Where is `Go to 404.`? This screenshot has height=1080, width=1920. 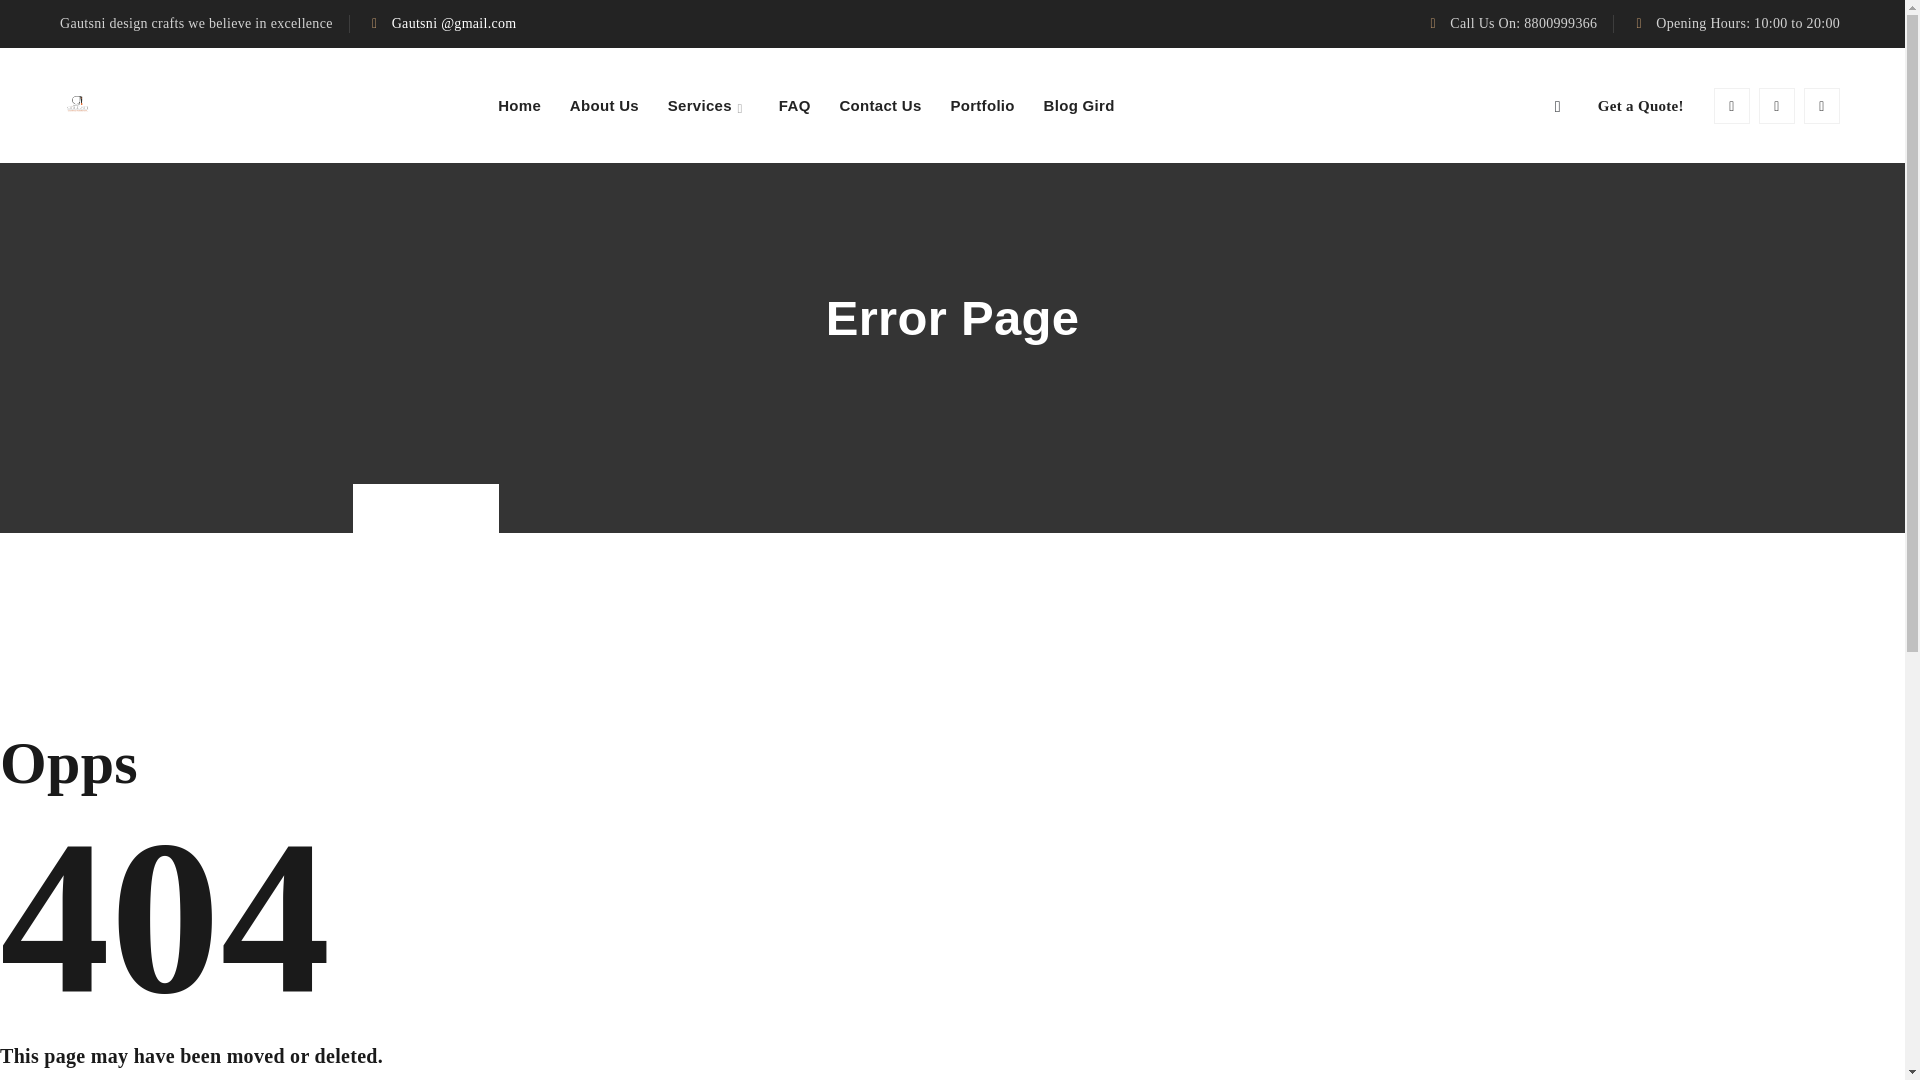 Go to 404. is located at coordinates (470, 507).